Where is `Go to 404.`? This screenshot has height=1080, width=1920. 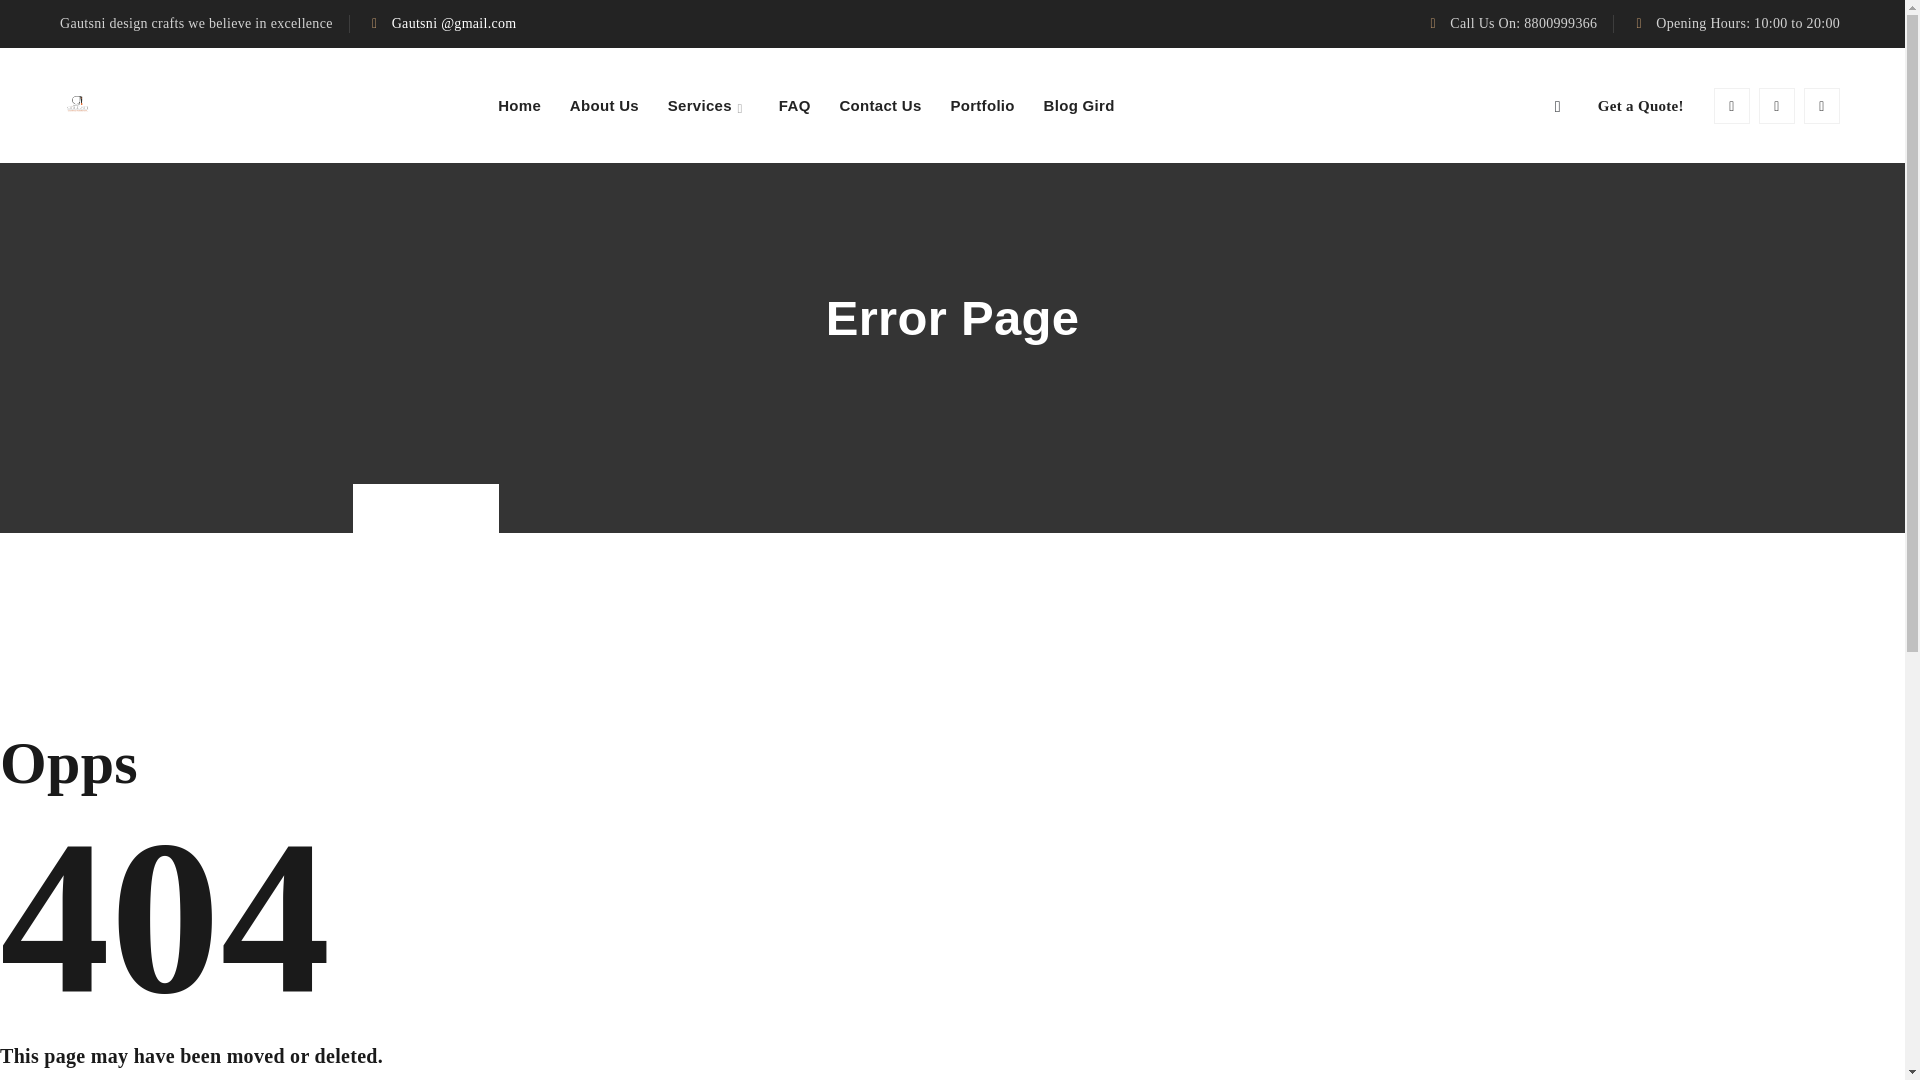 Go to 404. is located at coordinates (470, 507).